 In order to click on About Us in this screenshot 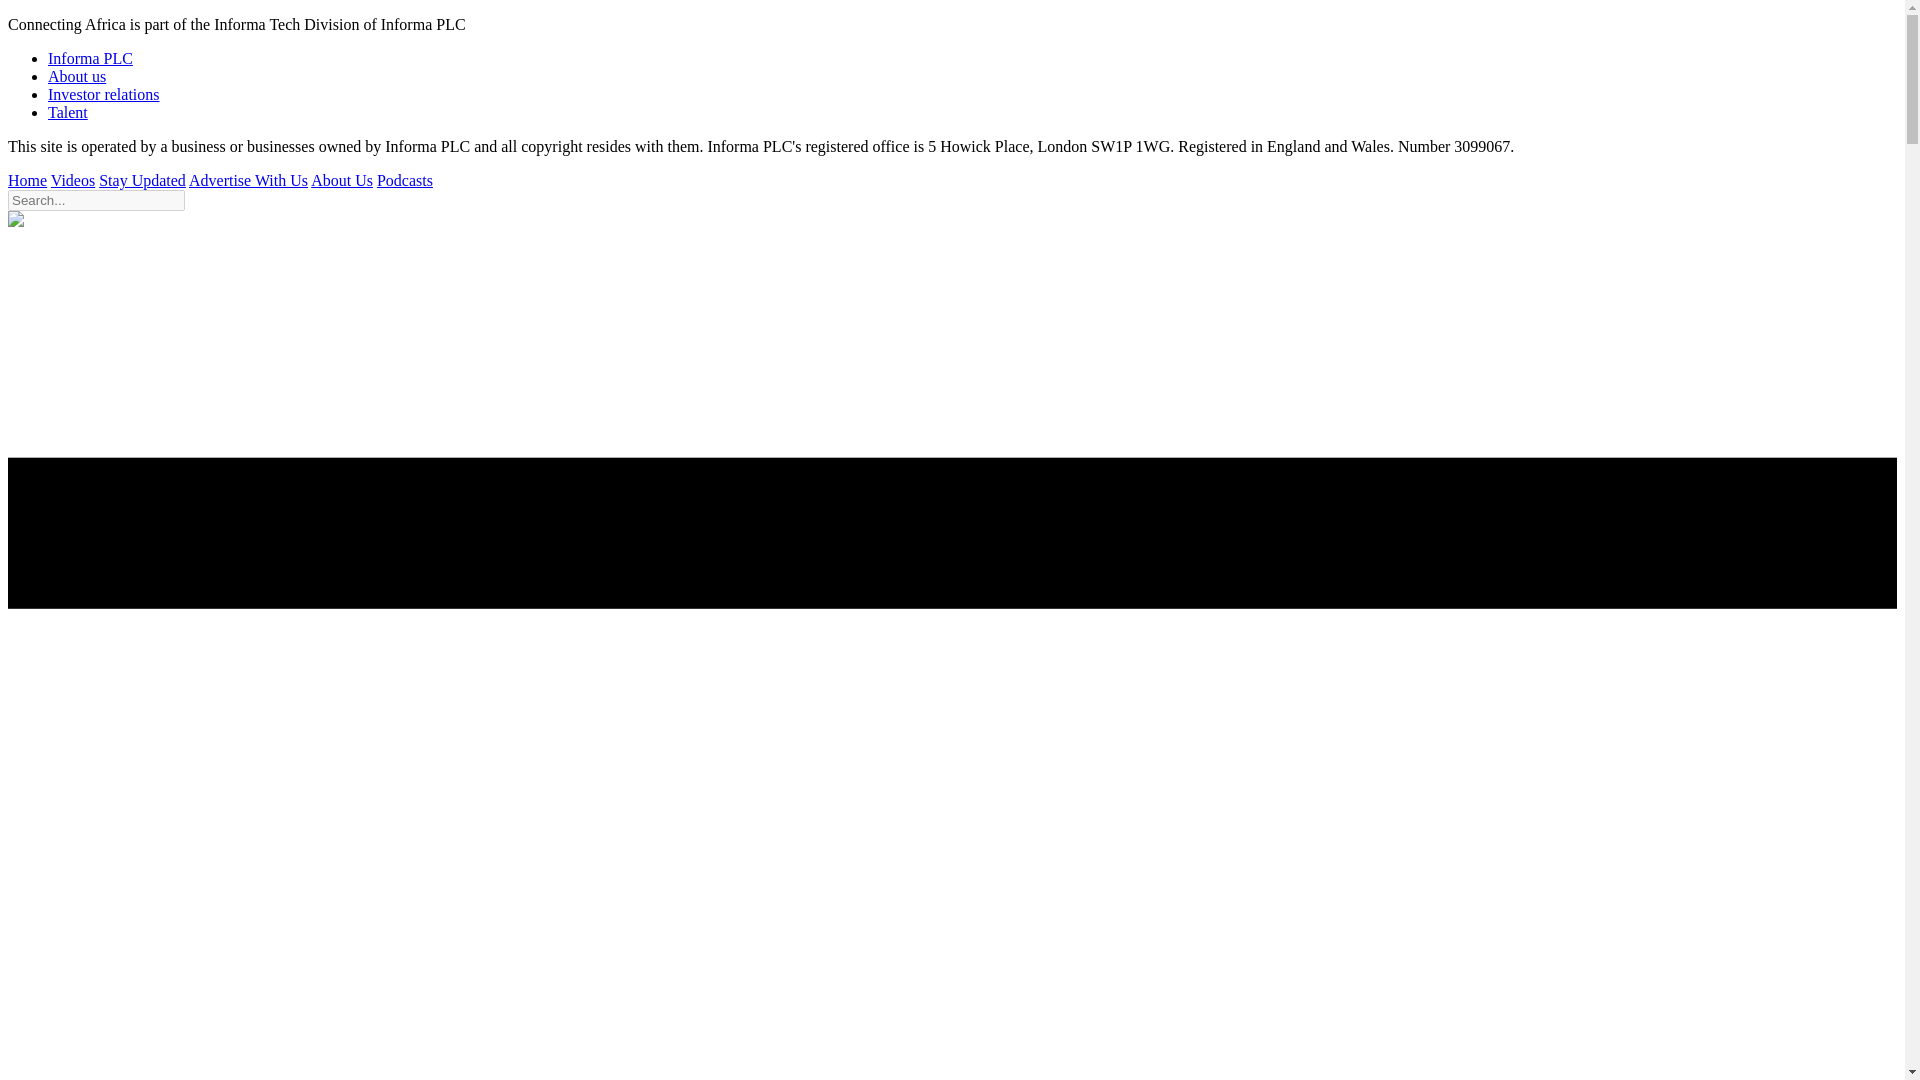, I will do `click(342, 180)`.